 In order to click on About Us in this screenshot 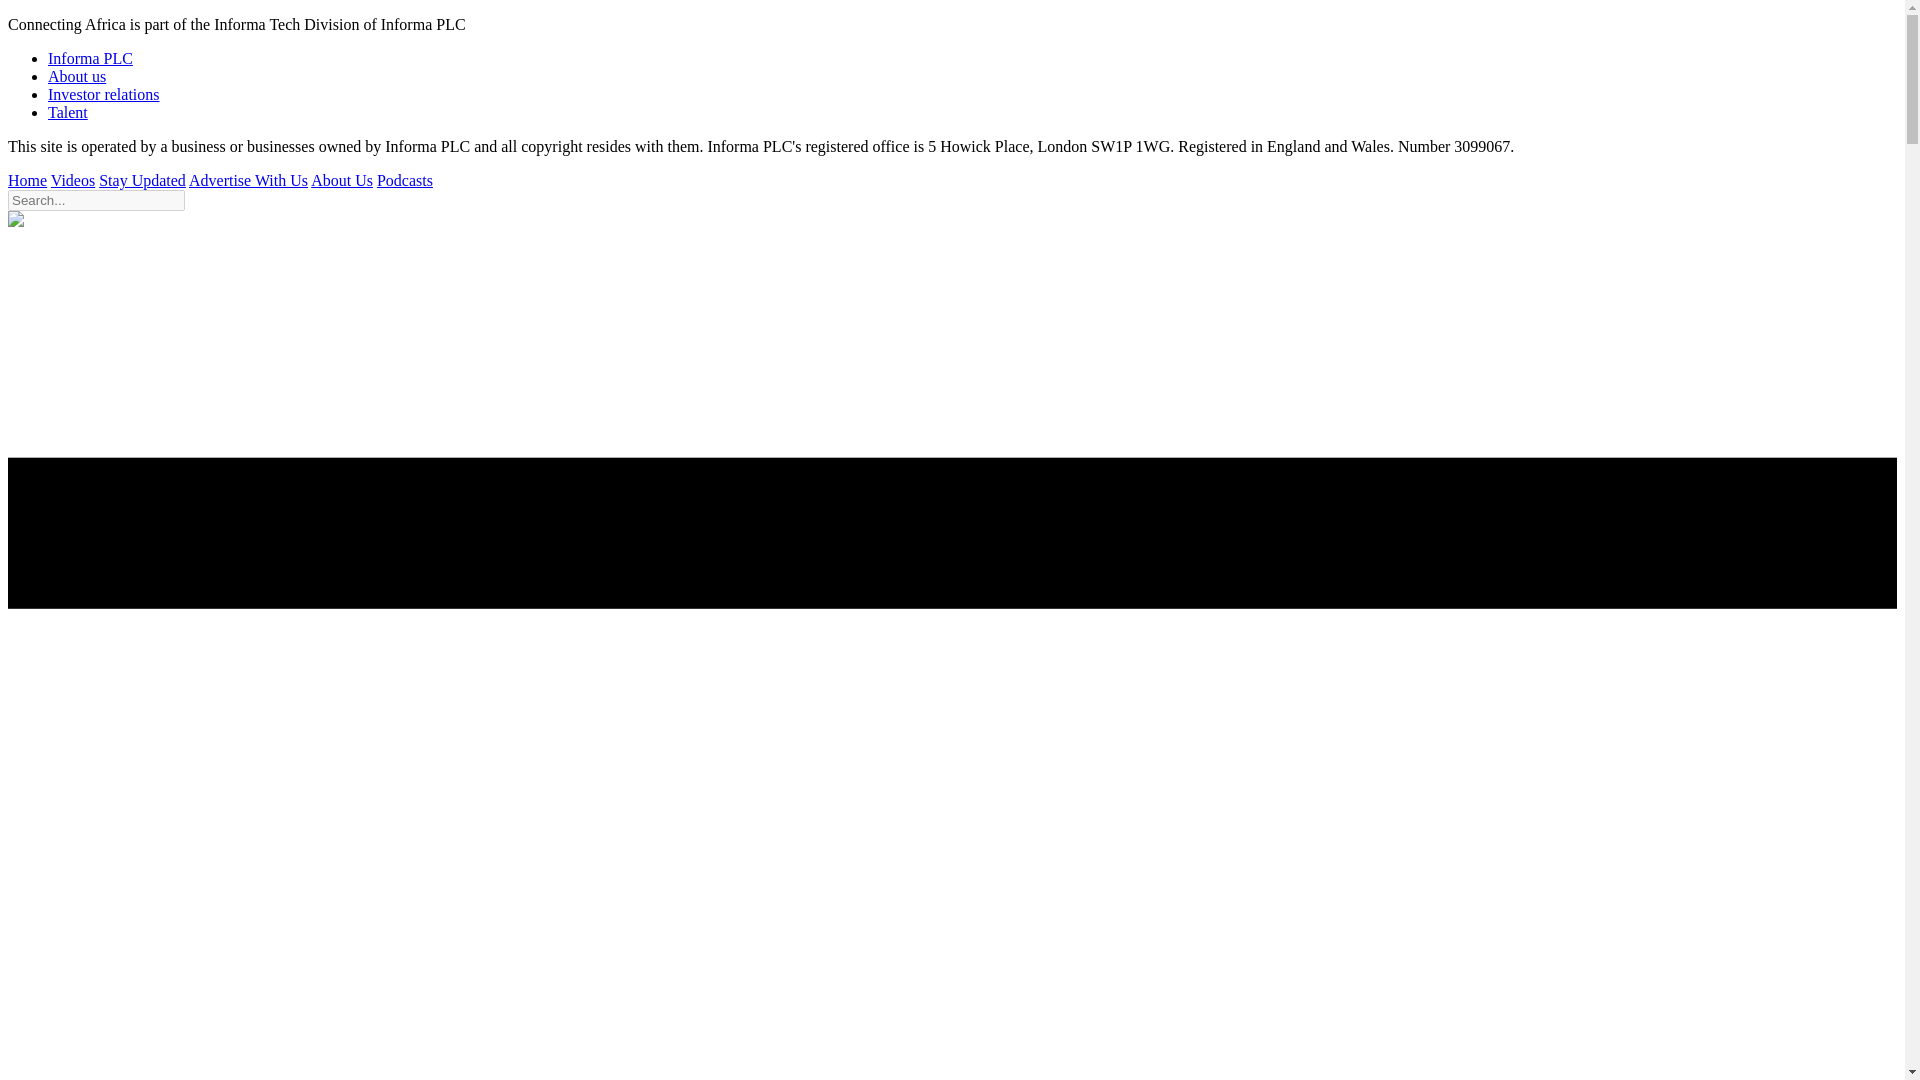, I will do `click(342, 180)`.